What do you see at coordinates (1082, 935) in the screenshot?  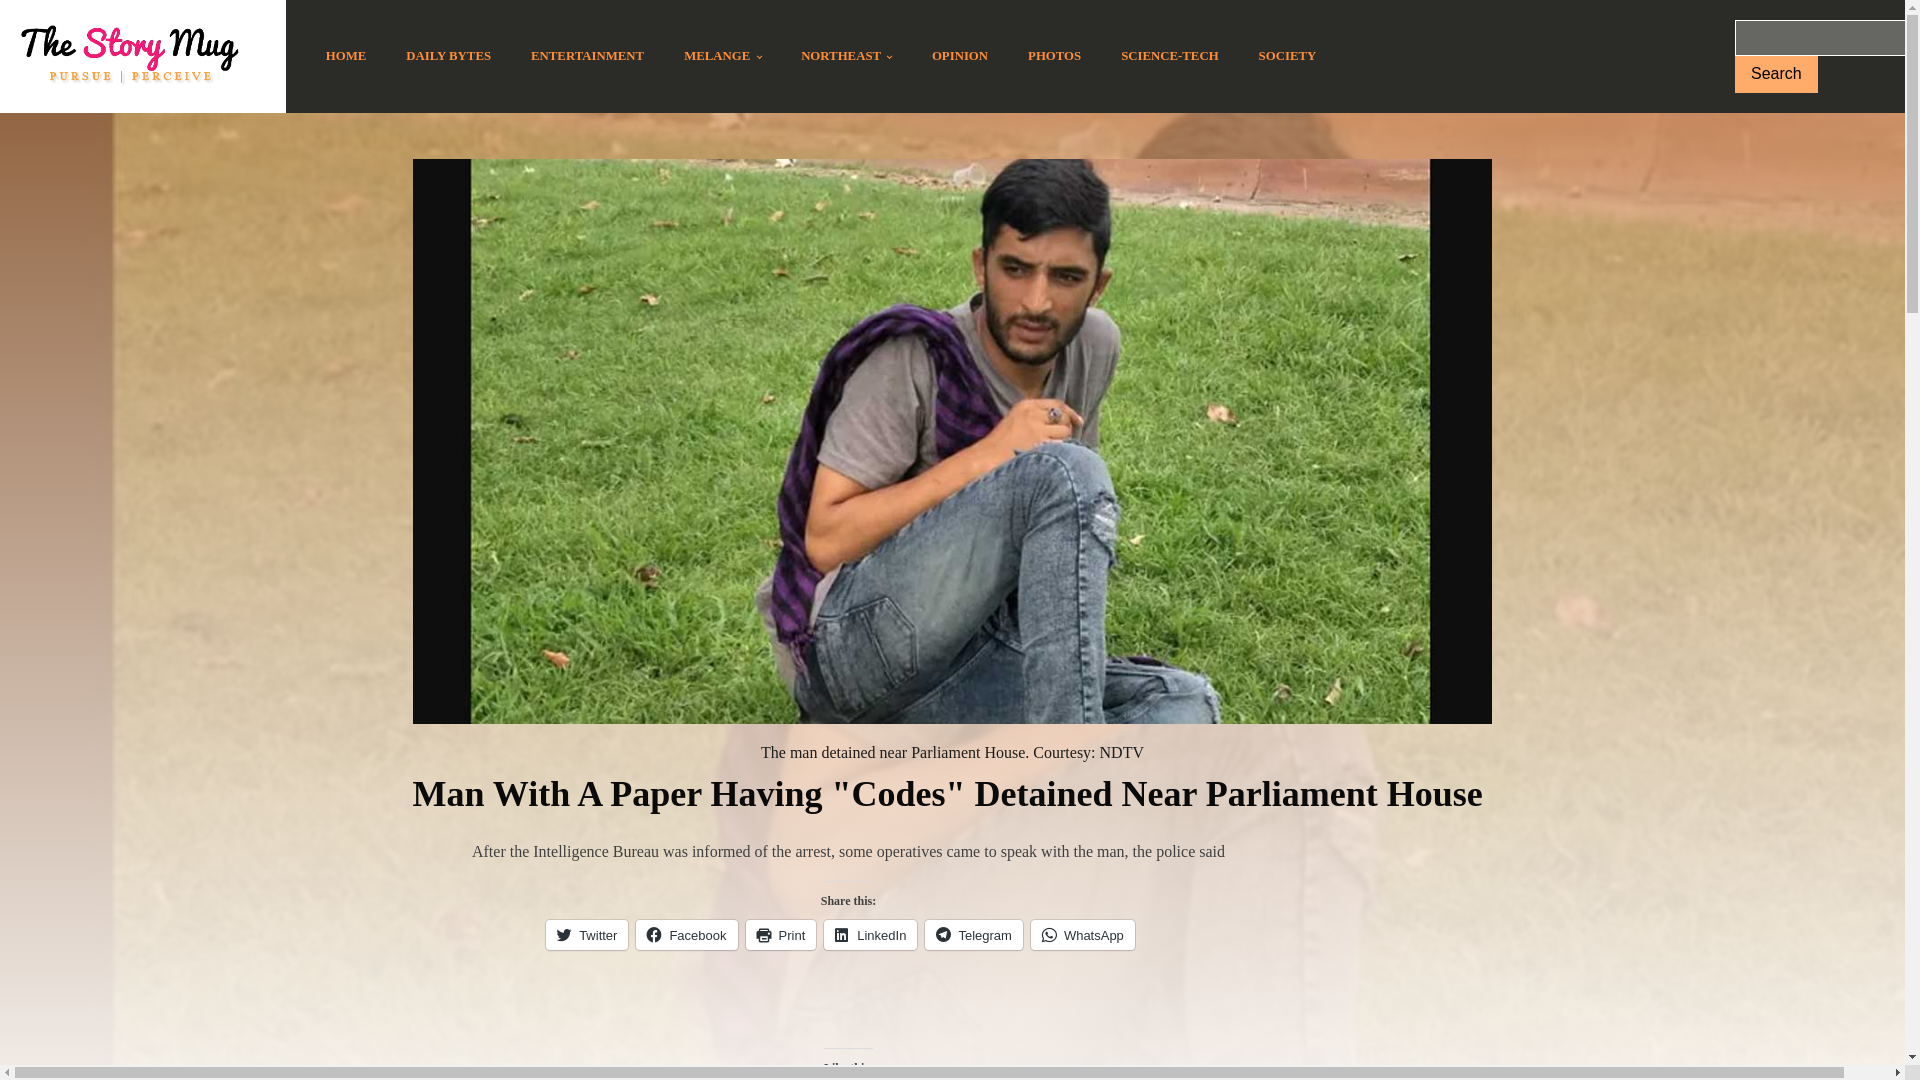 I see `WhatsApp` at bounding box center [1082, 935].